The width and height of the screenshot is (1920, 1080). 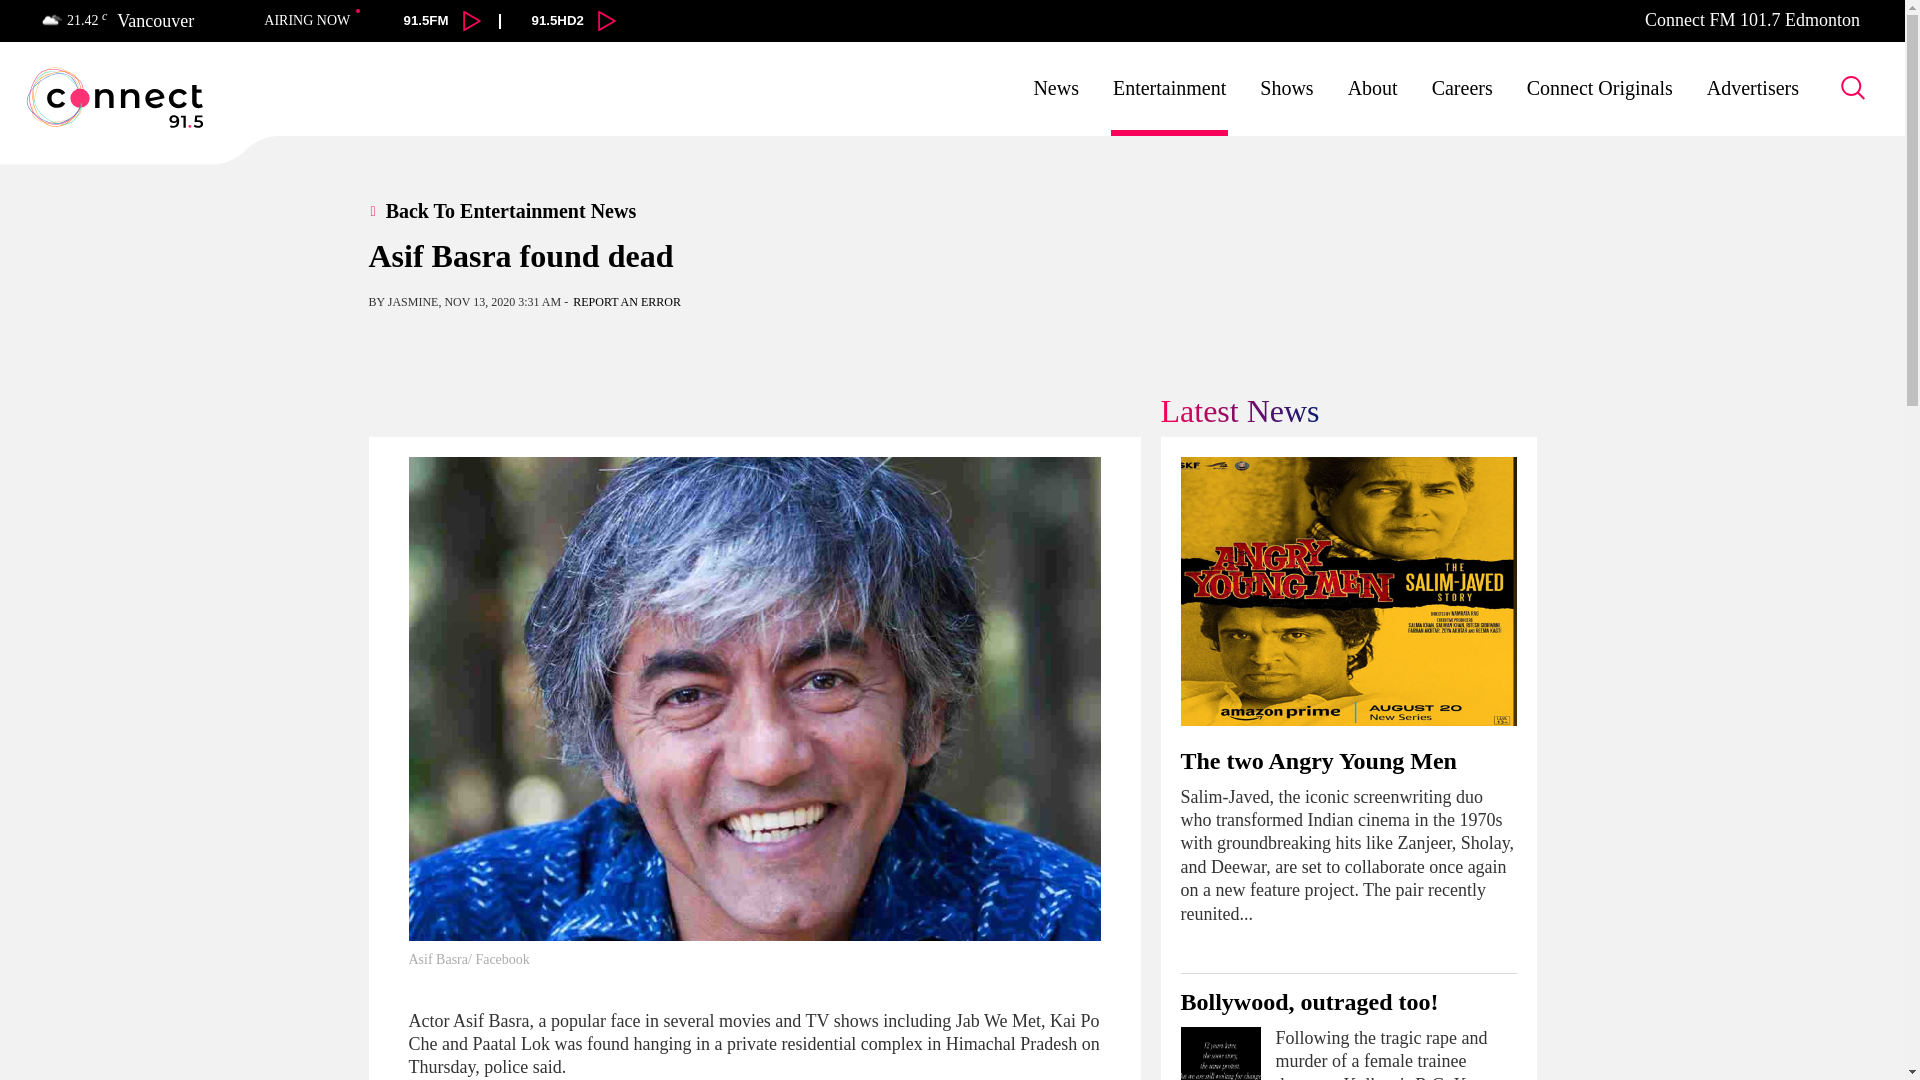 I want to click on Advertisers, so click(x=1752, y=88).